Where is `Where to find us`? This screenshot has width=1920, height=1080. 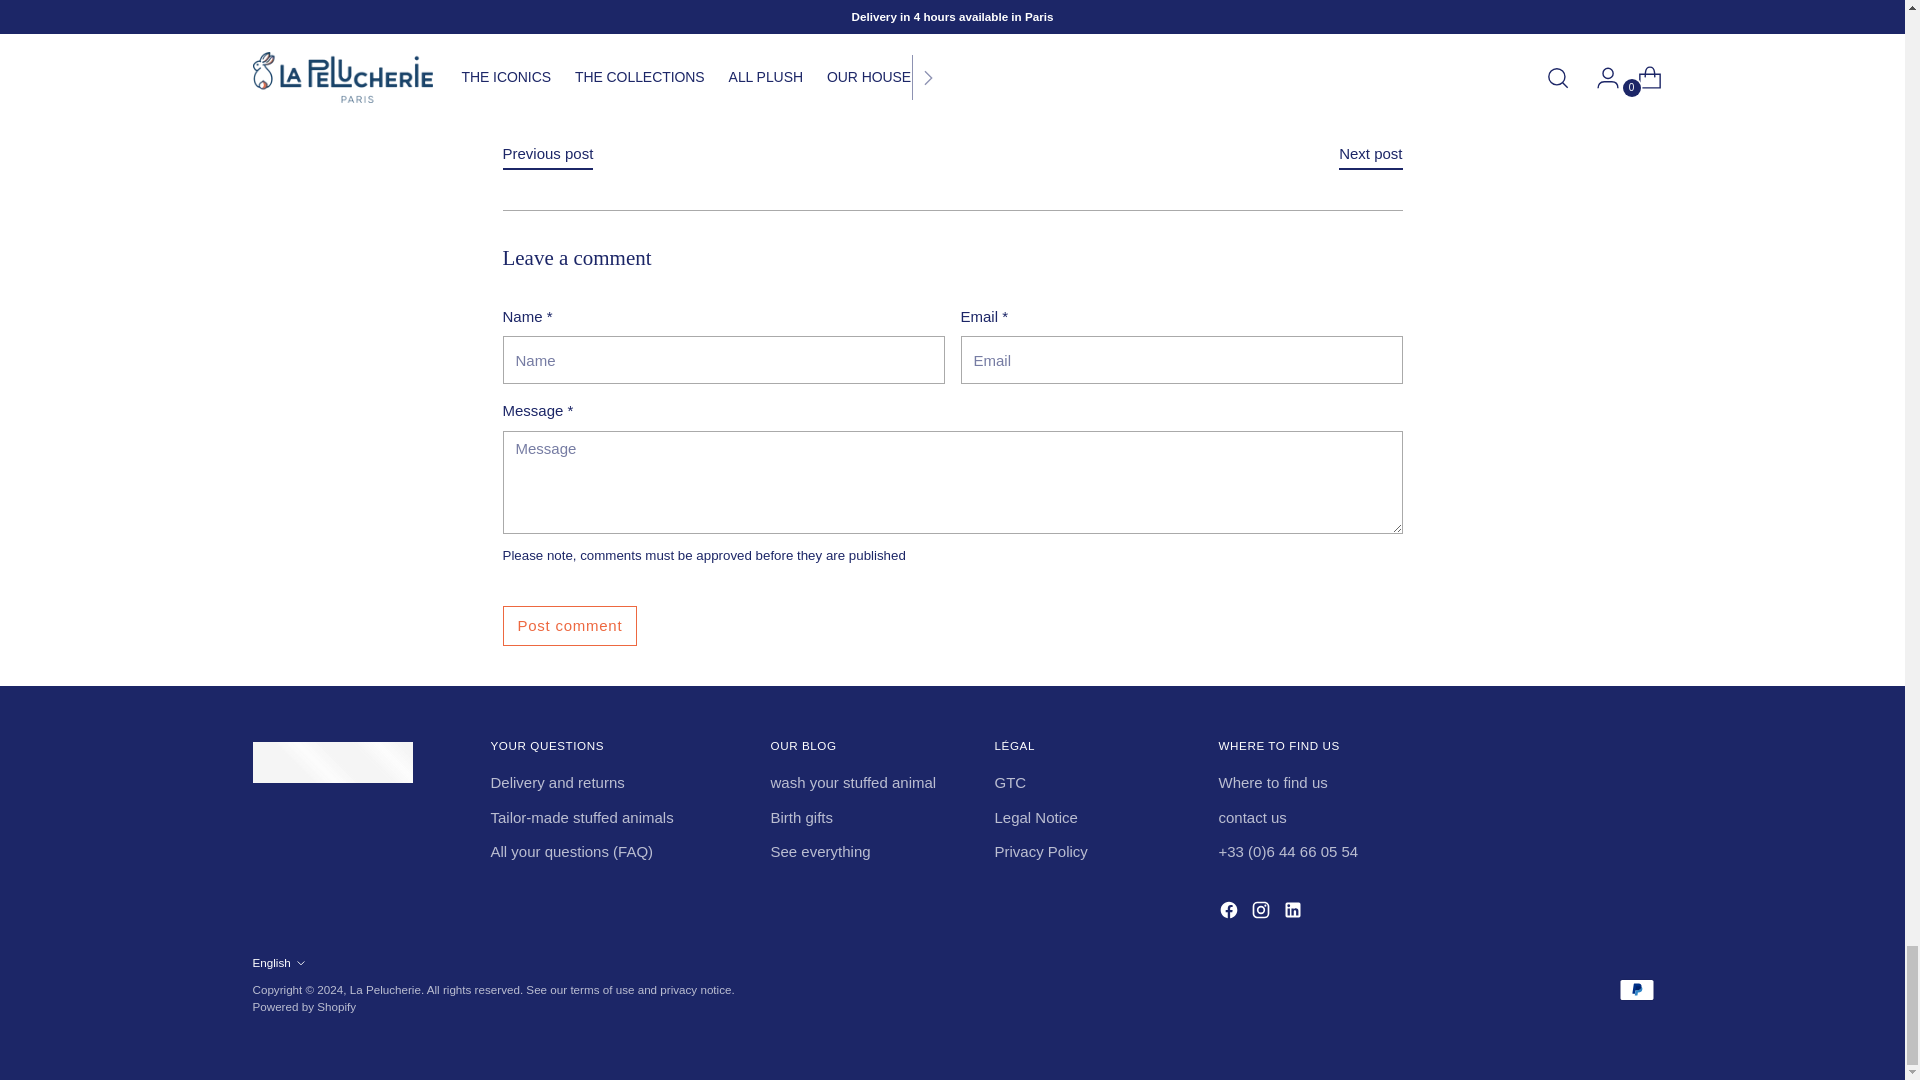 Where to find us is located at coordinates (1272, 782).